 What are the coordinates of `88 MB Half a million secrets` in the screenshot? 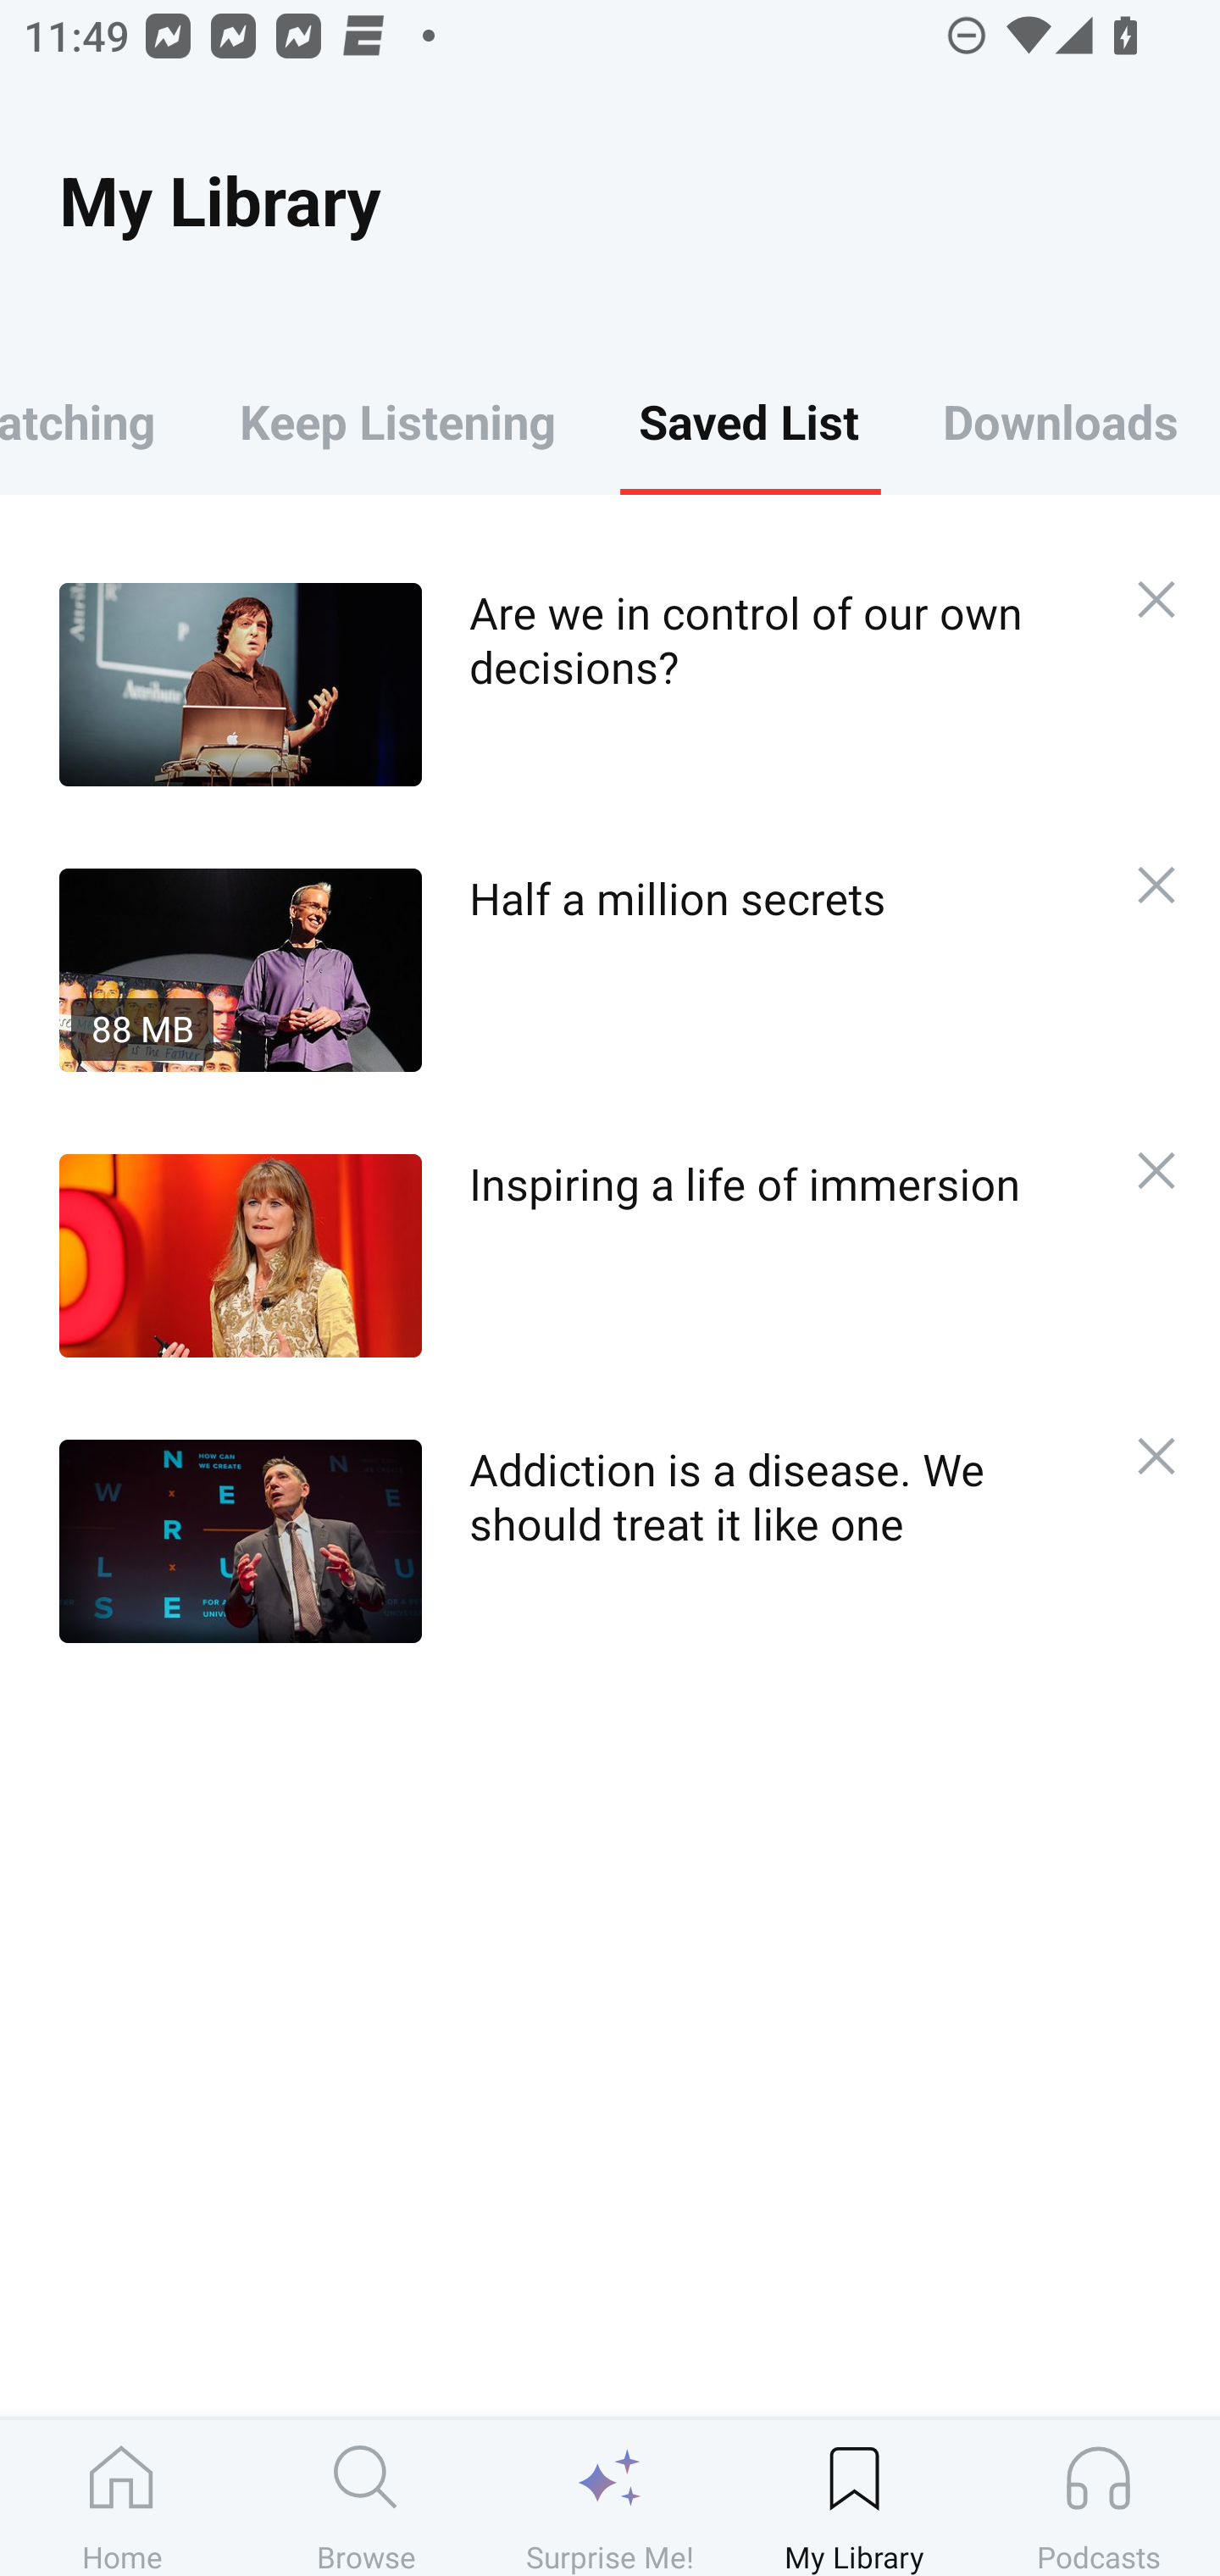 It's located at (579, 969).